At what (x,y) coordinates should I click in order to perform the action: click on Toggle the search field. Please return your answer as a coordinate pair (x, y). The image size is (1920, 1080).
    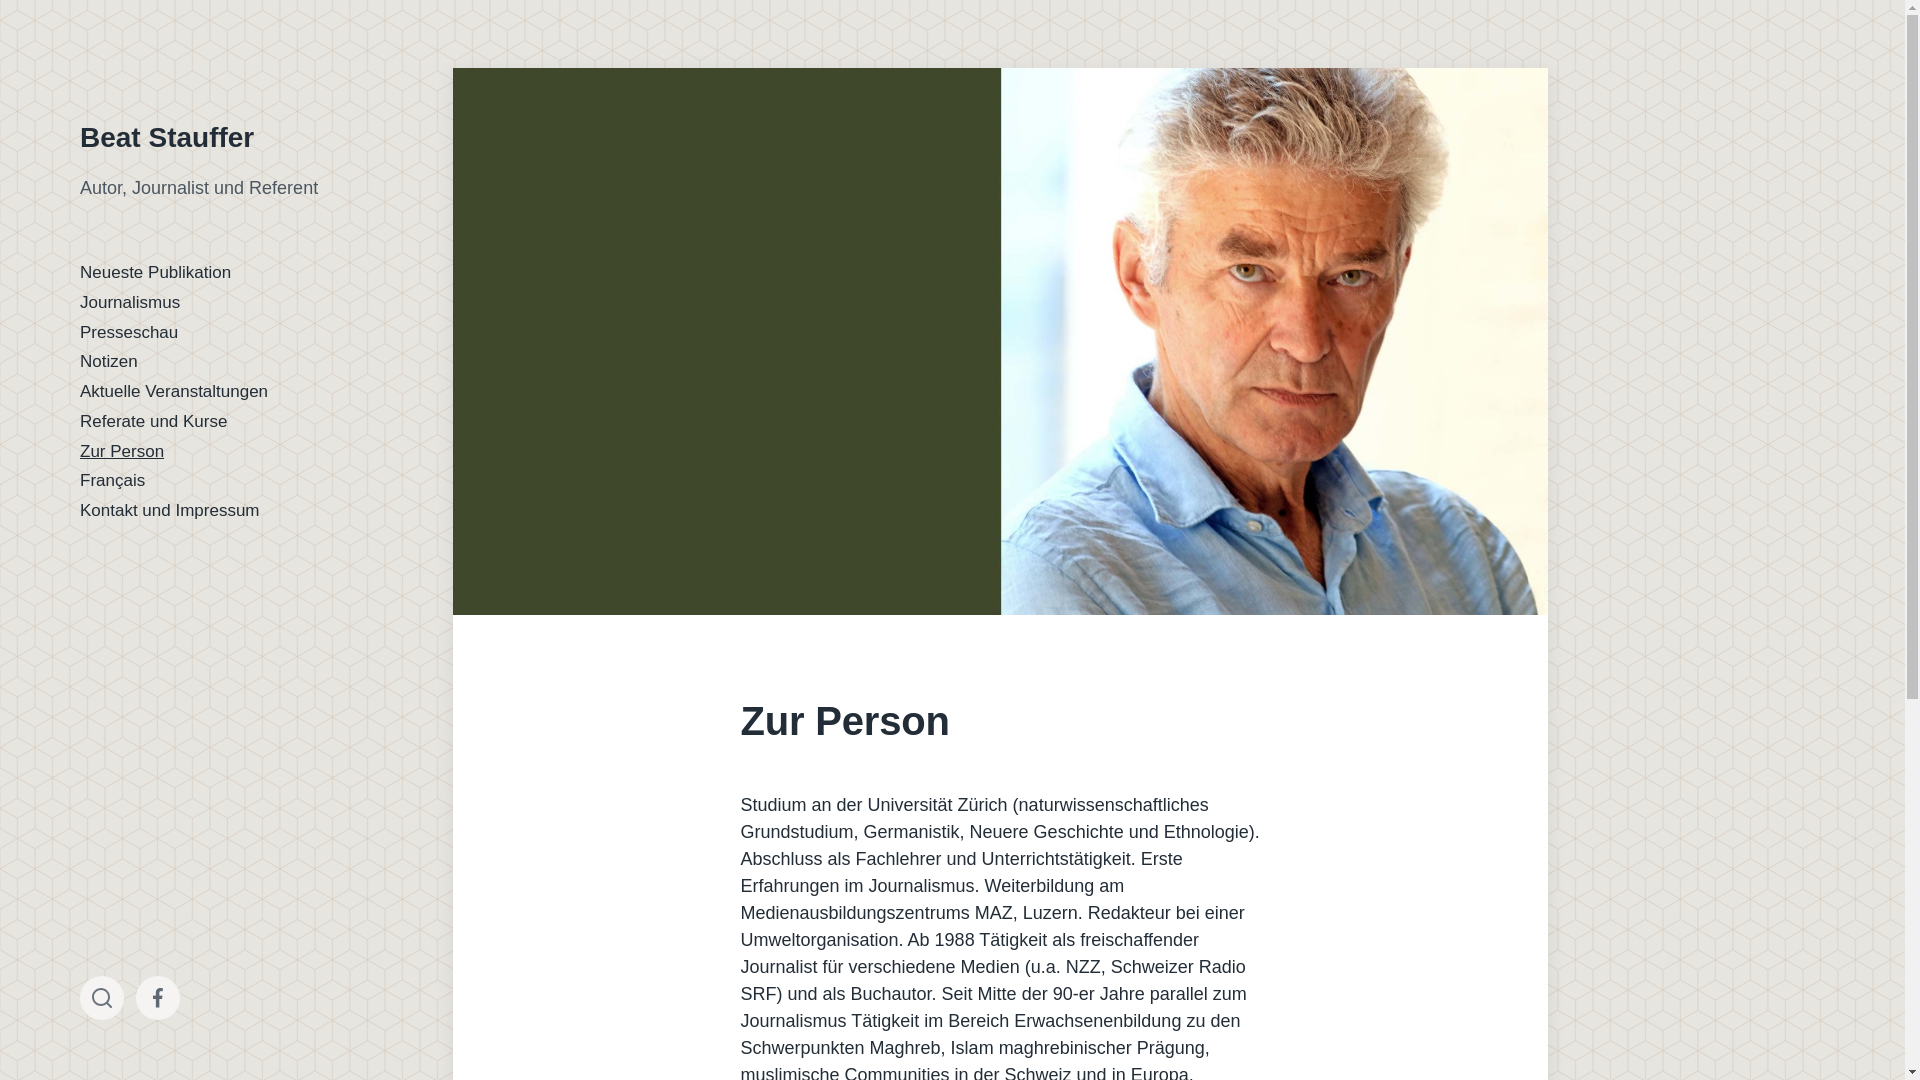
    Looking at the image, I should click on (102, 998).